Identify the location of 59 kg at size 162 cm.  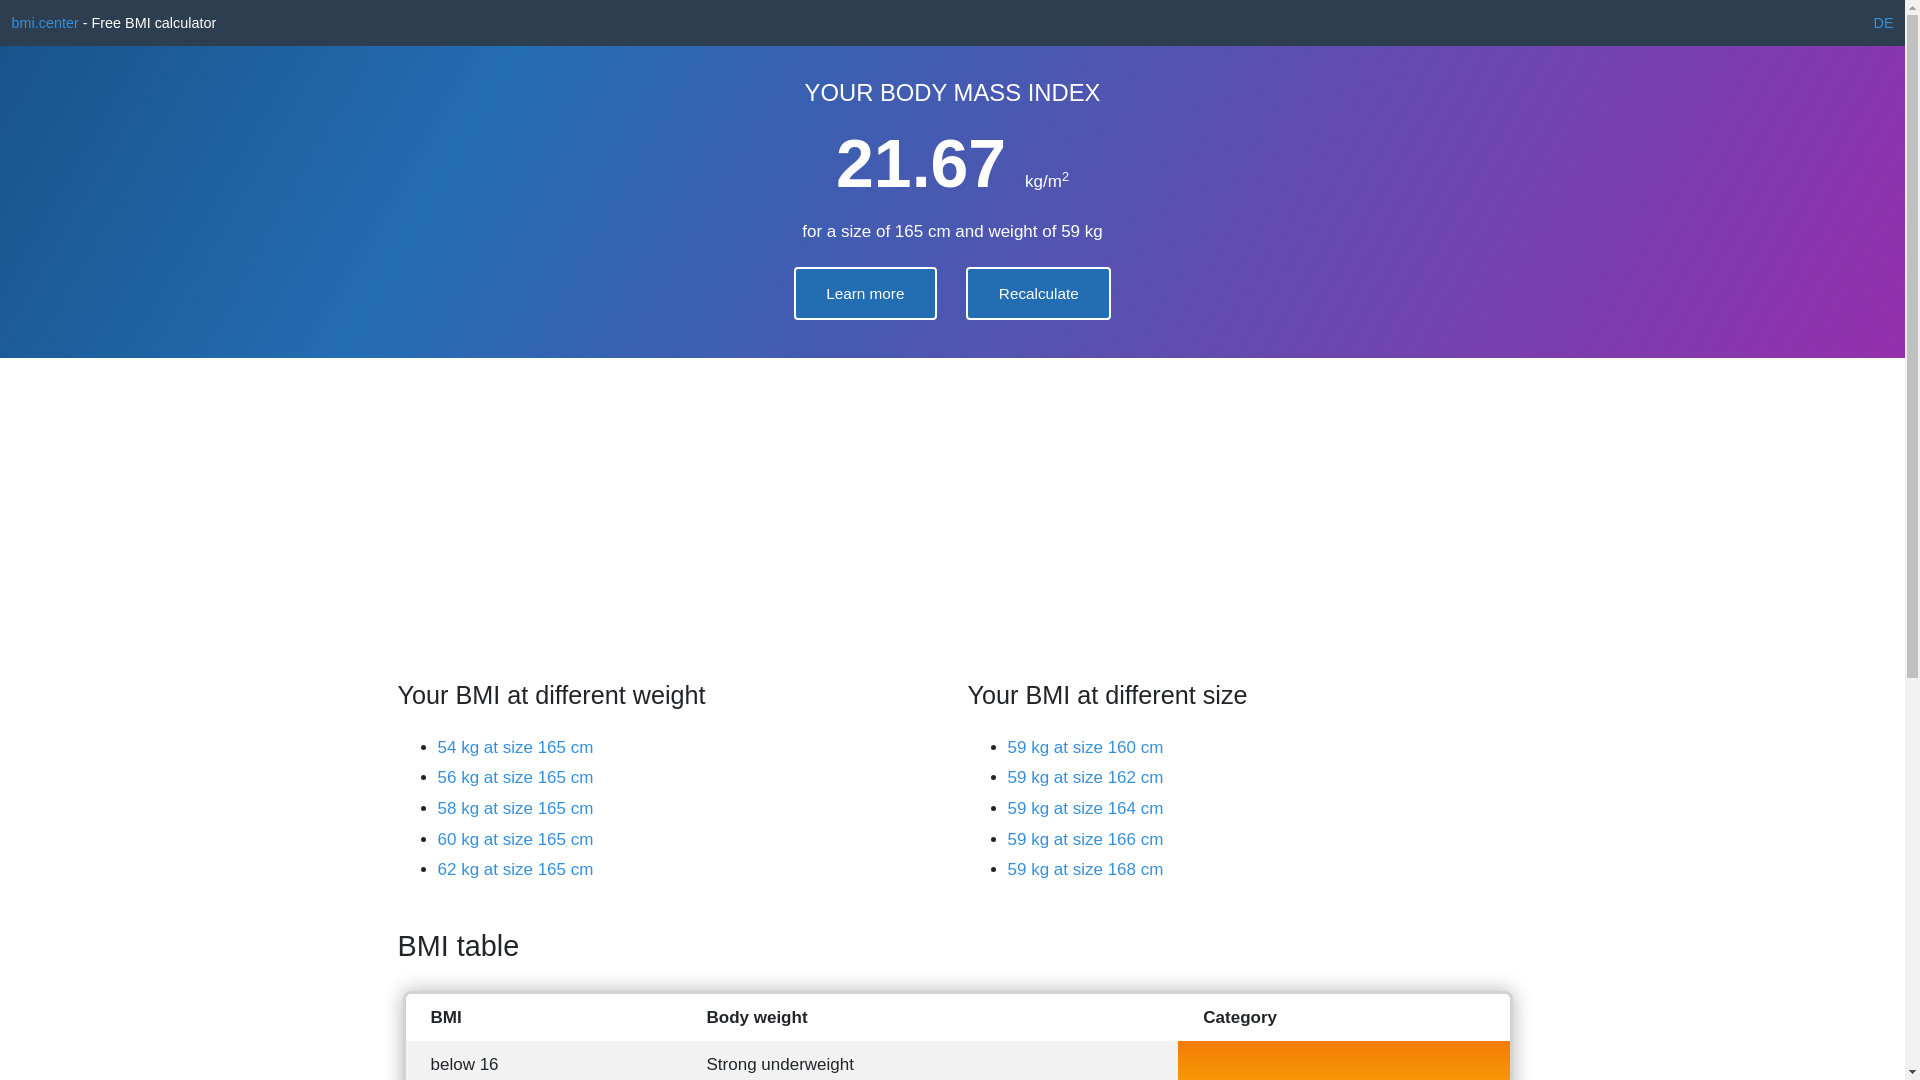
(1086, 778).